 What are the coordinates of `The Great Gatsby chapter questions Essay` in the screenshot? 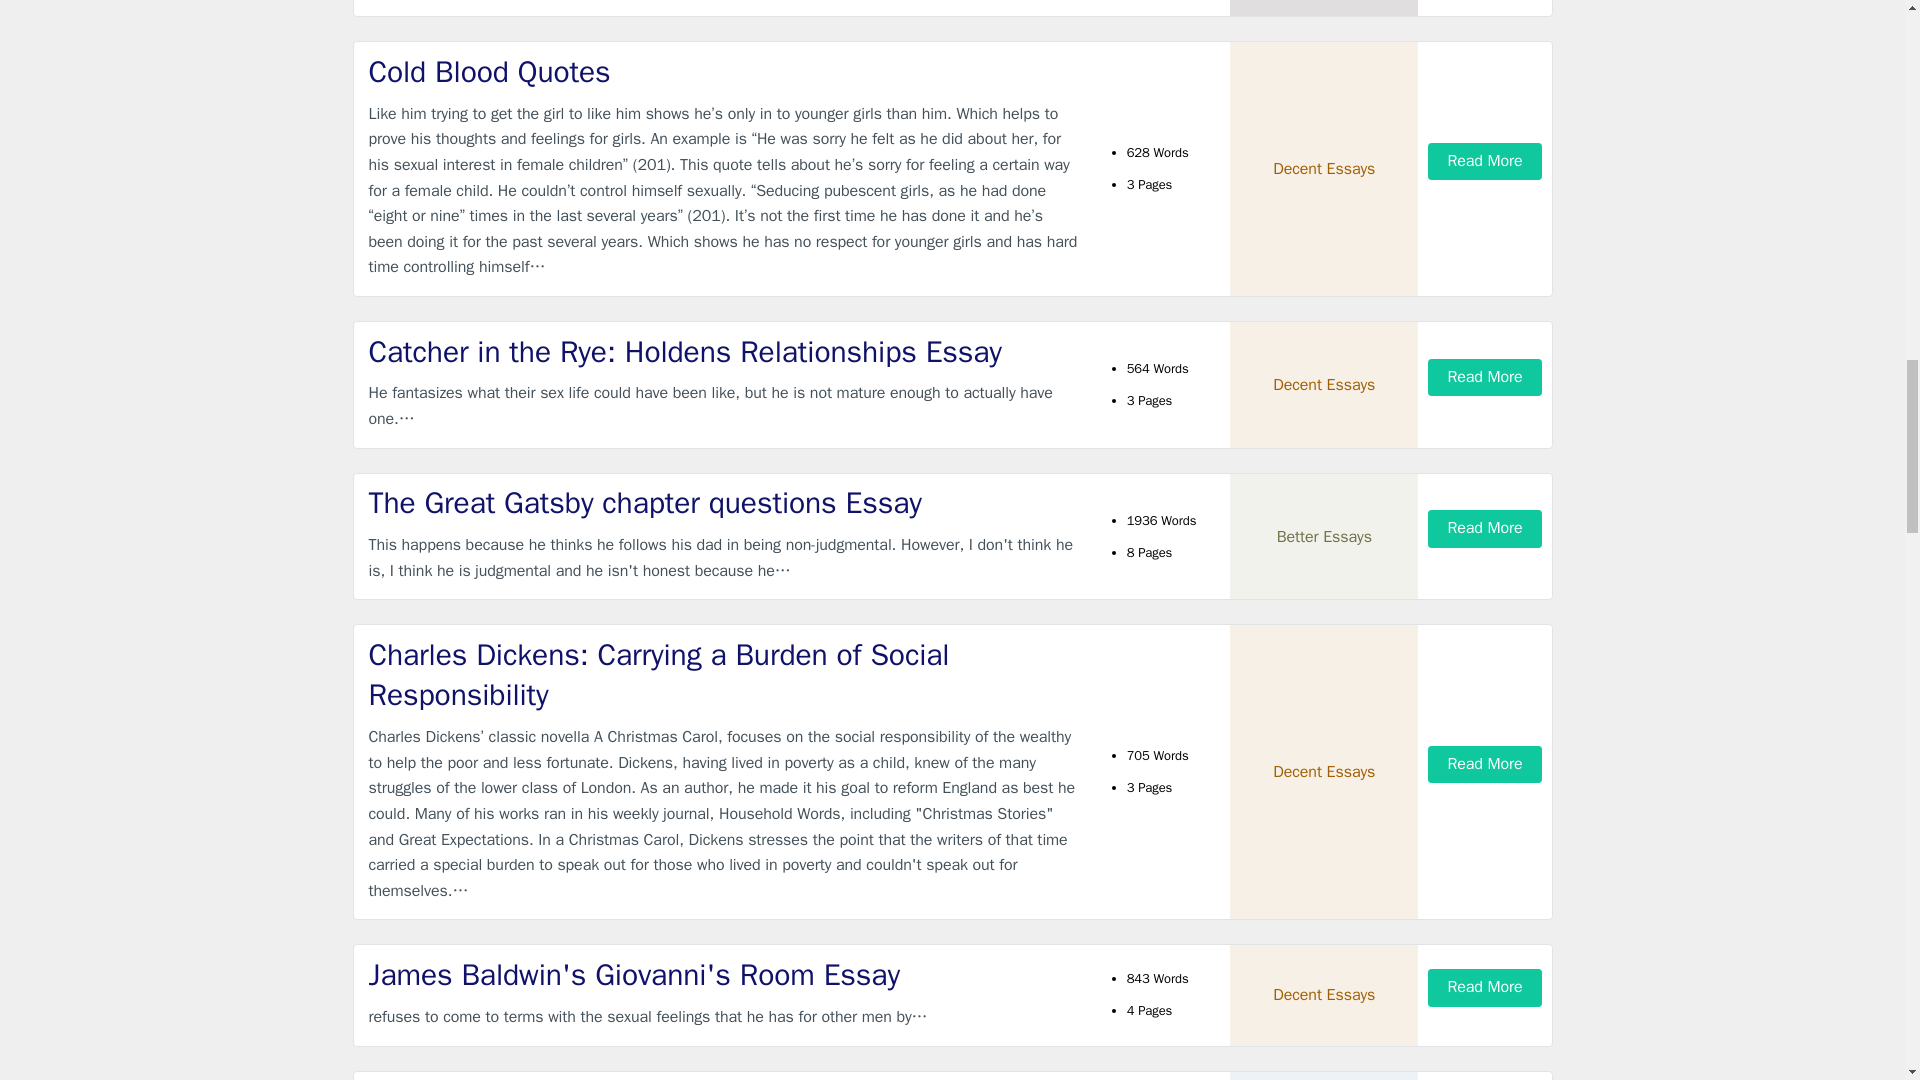 It's located at (724, 502).